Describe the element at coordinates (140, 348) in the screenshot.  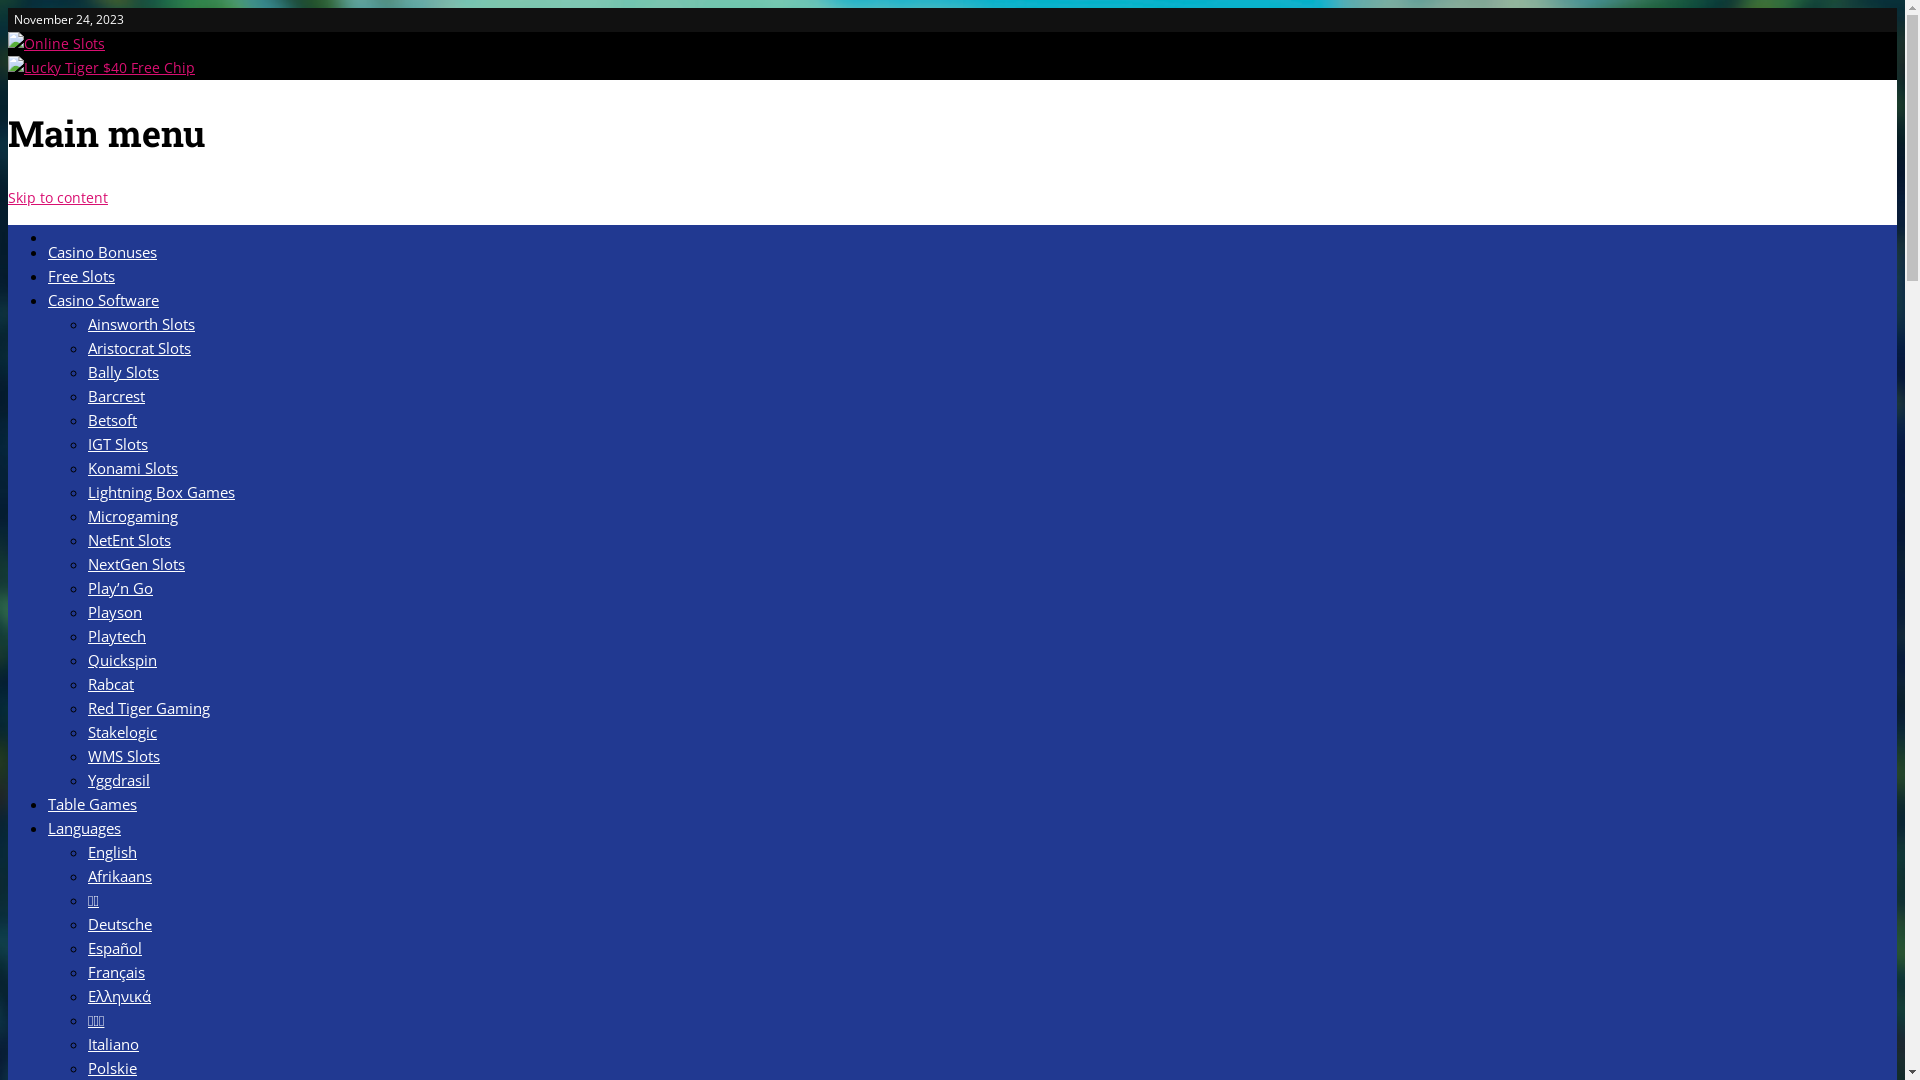
I see `Aristocrat Slots` at that location.